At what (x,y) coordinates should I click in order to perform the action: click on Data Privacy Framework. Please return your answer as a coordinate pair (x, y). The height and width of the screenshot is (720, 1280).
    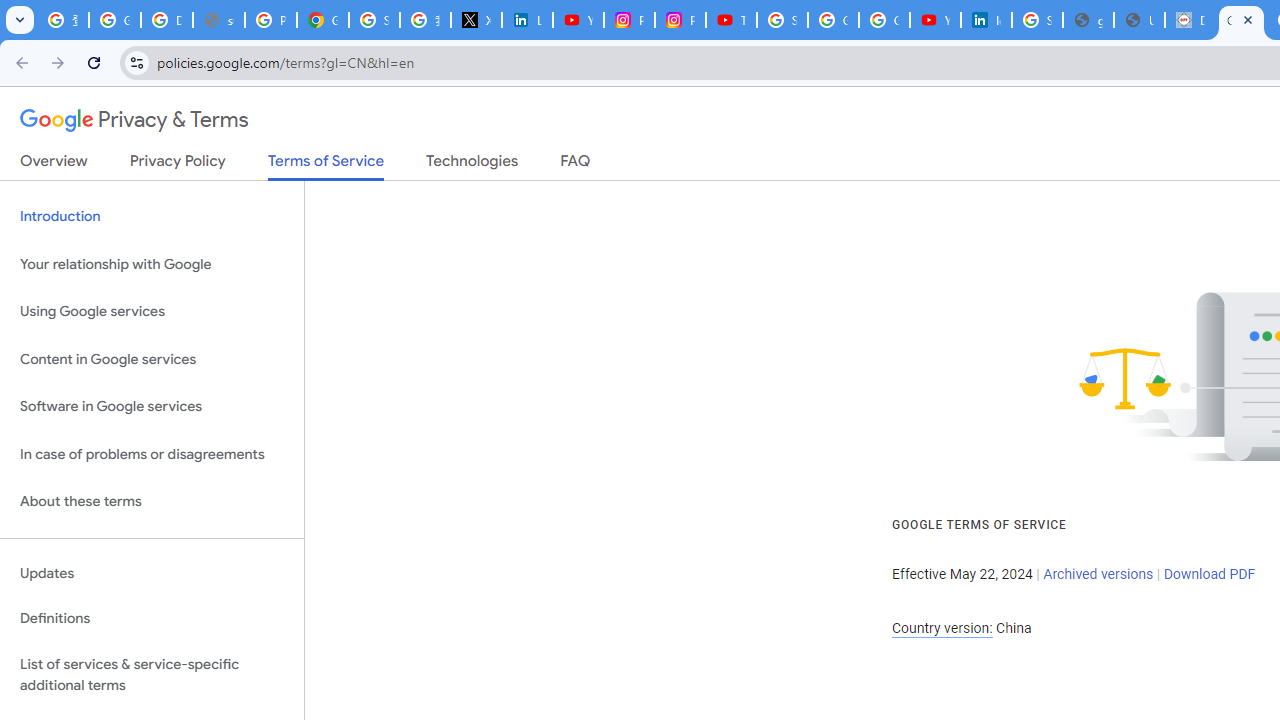
    Looking at the image, I should click on (1190, 20).